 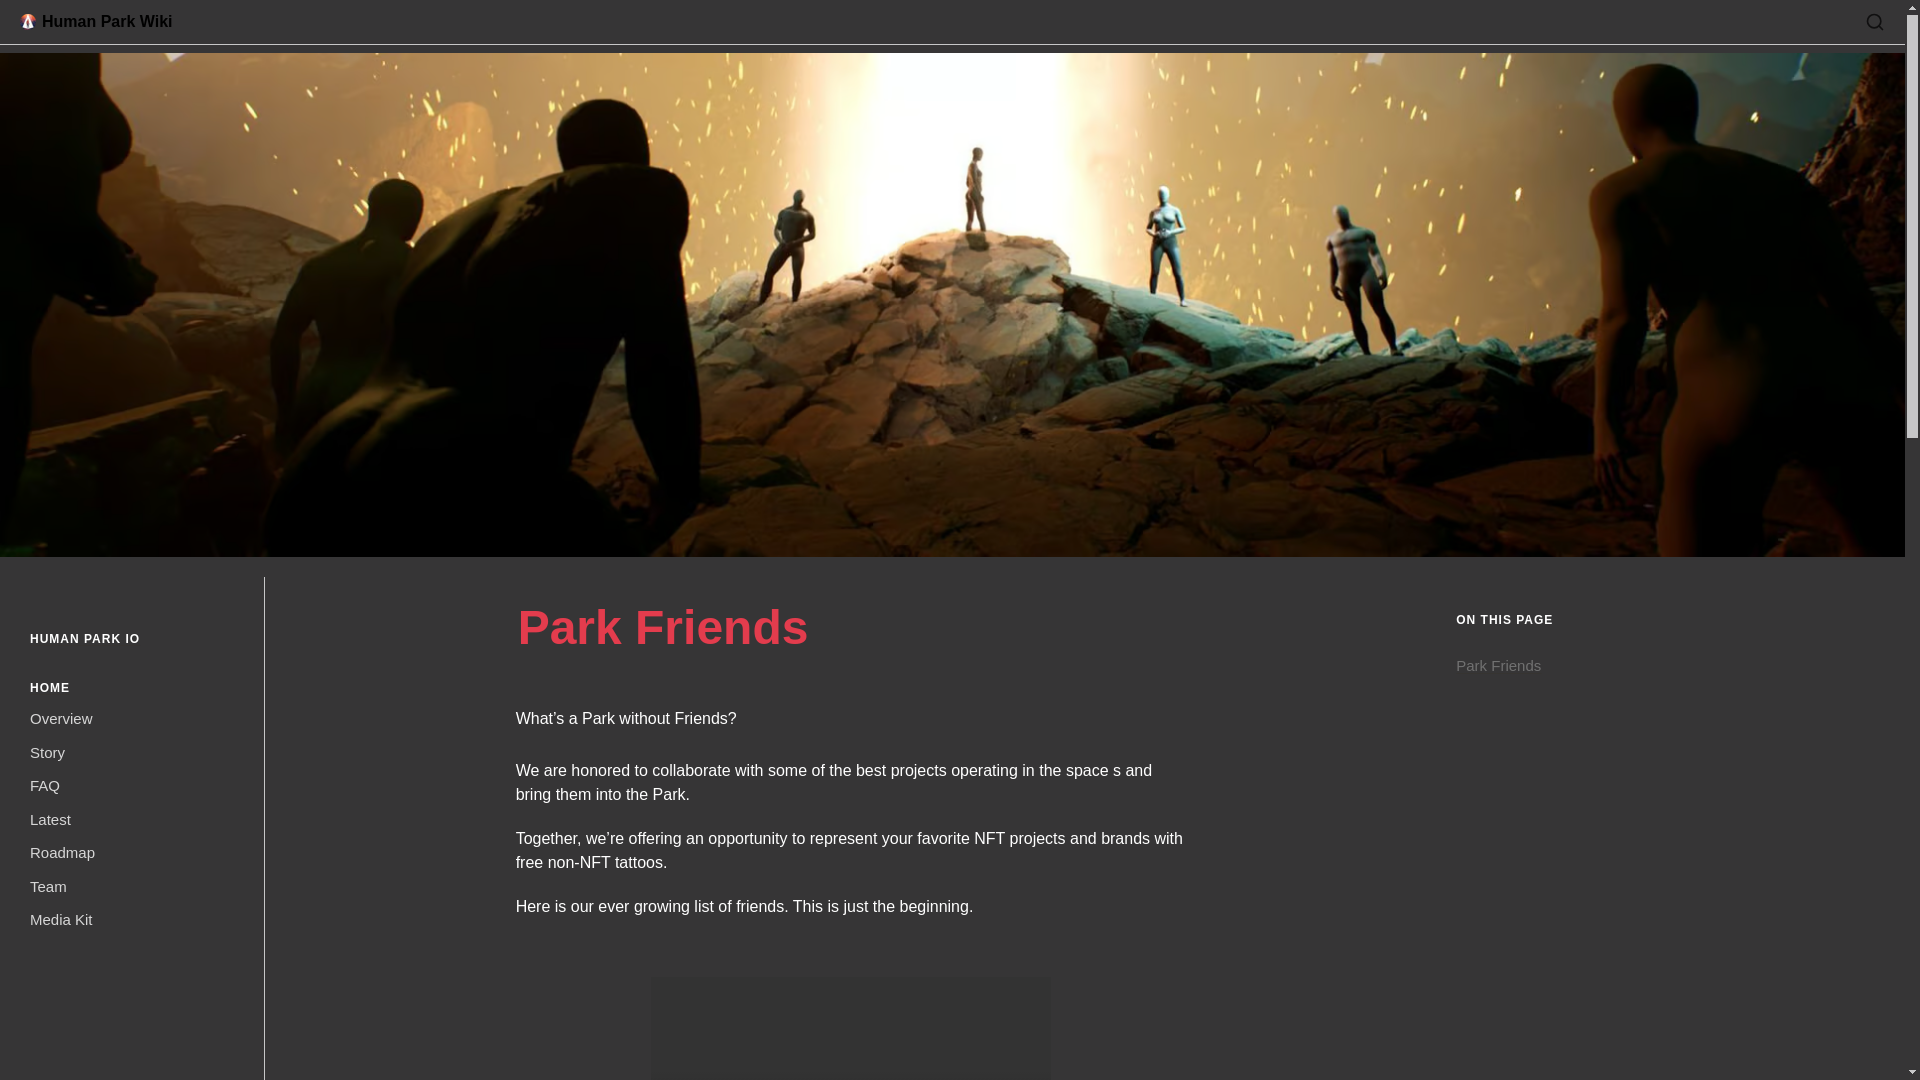 What do you see at coordinates (96, 21) in the screenshot?
I see `Human Park Wiki` at bounding box center [96, 21].